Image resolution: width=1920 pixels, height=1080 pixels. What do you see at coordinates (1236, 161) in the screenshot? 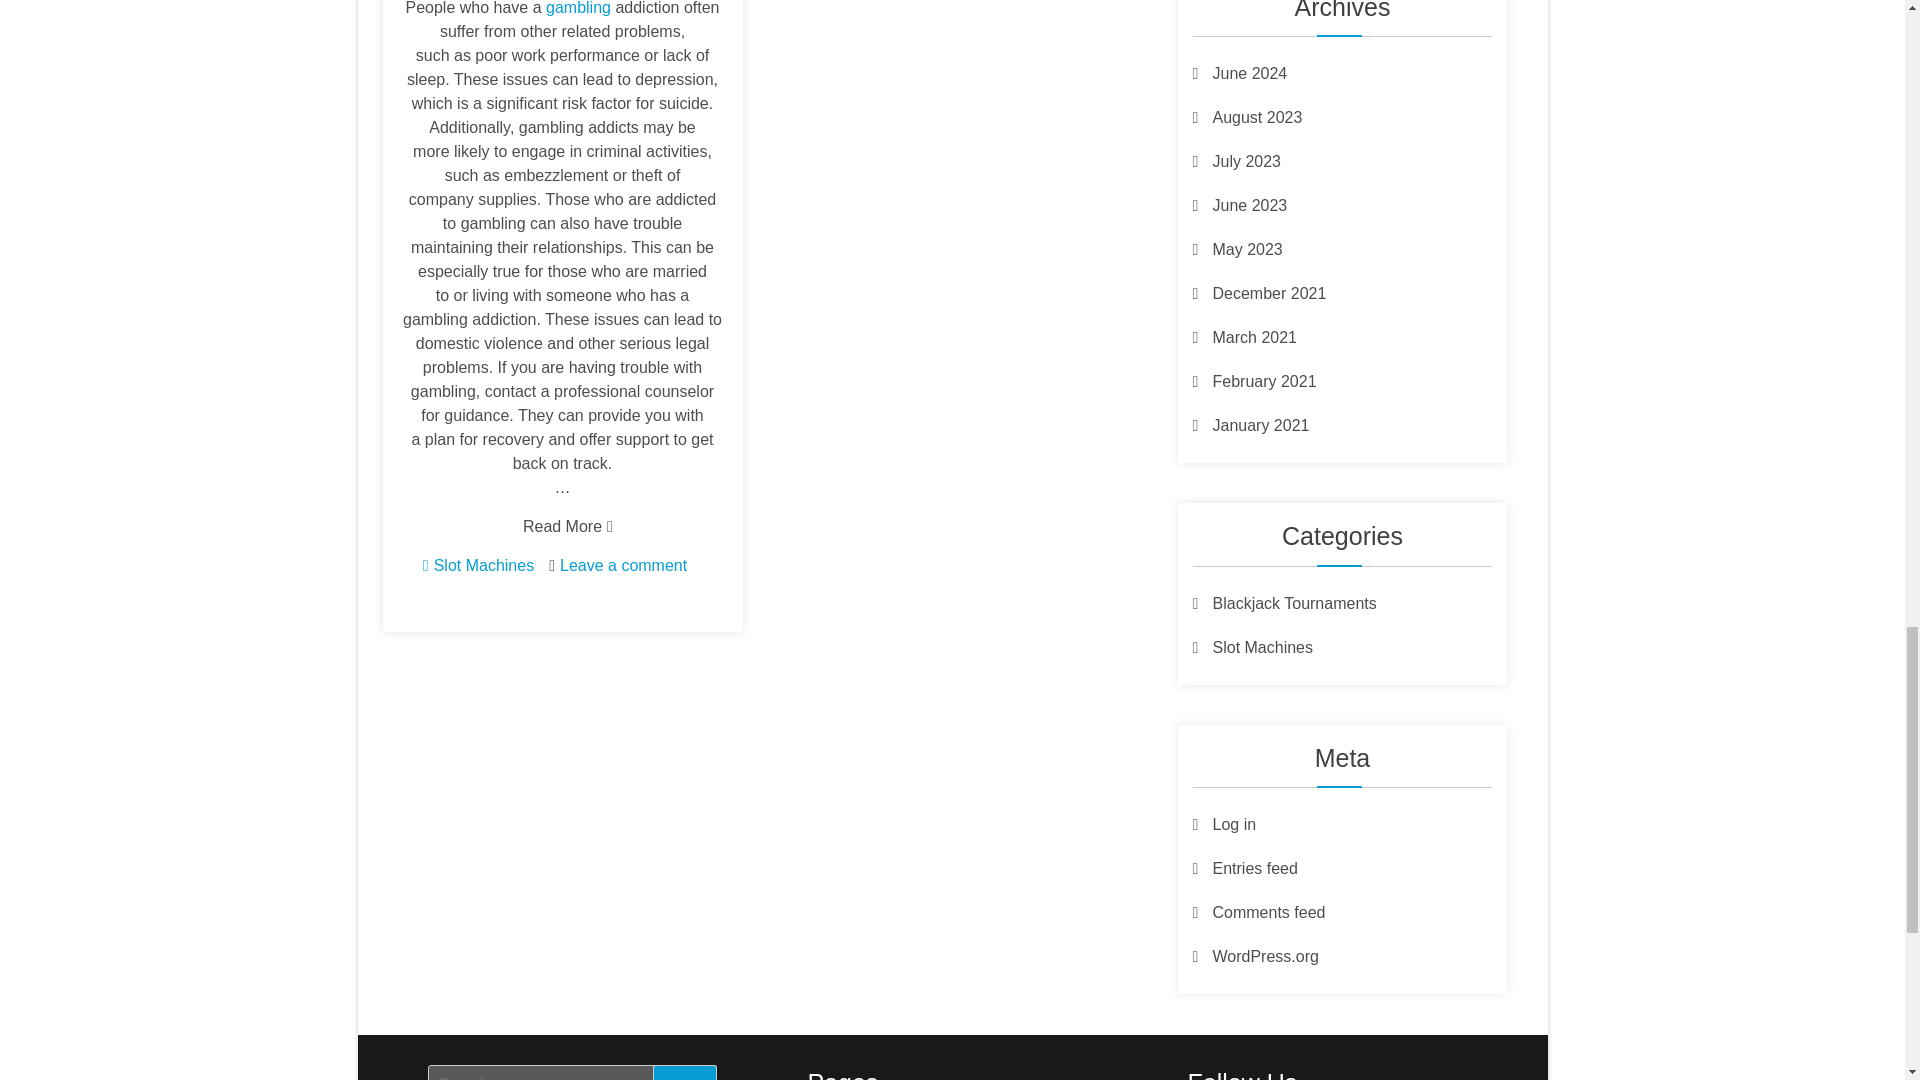
I see `July 2023` at bounding box center [1236, 161].